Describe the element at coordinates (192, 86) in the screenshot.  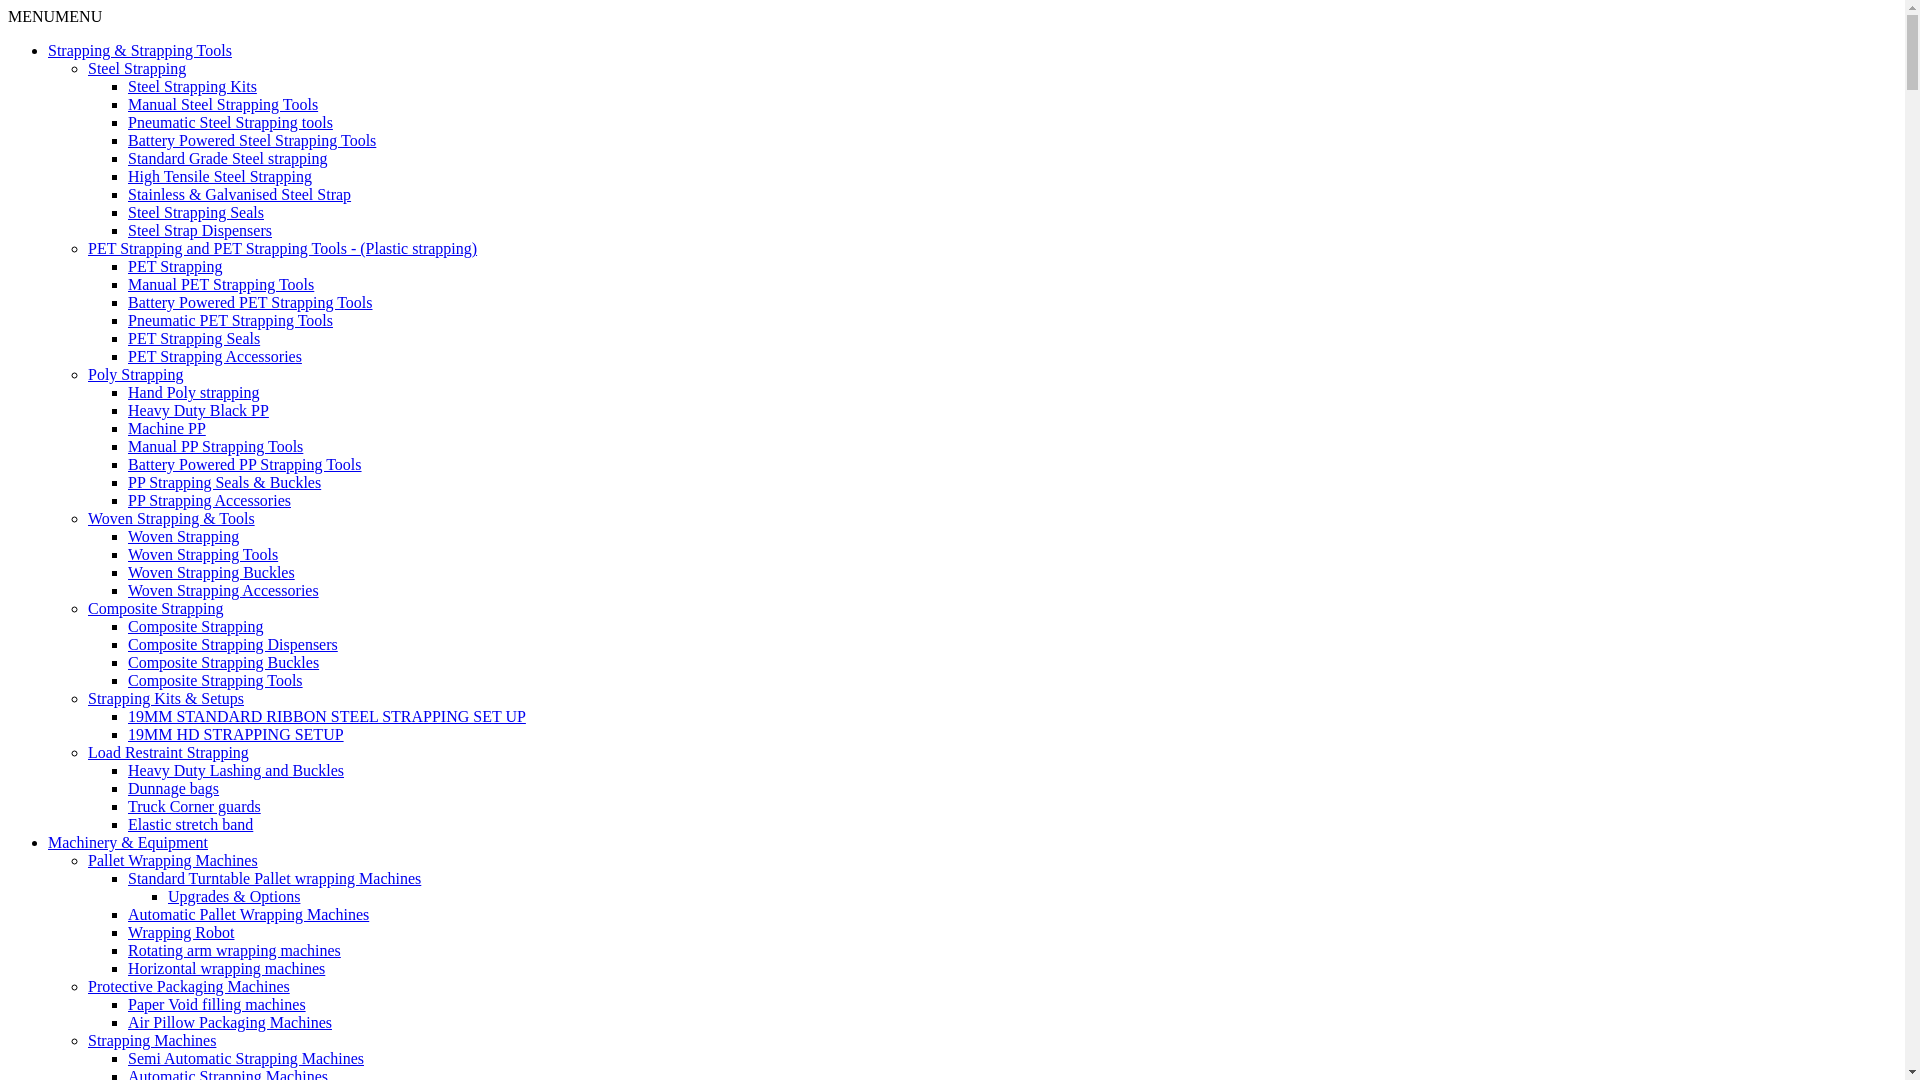
I see `Steel Strapping Kits` at that location.